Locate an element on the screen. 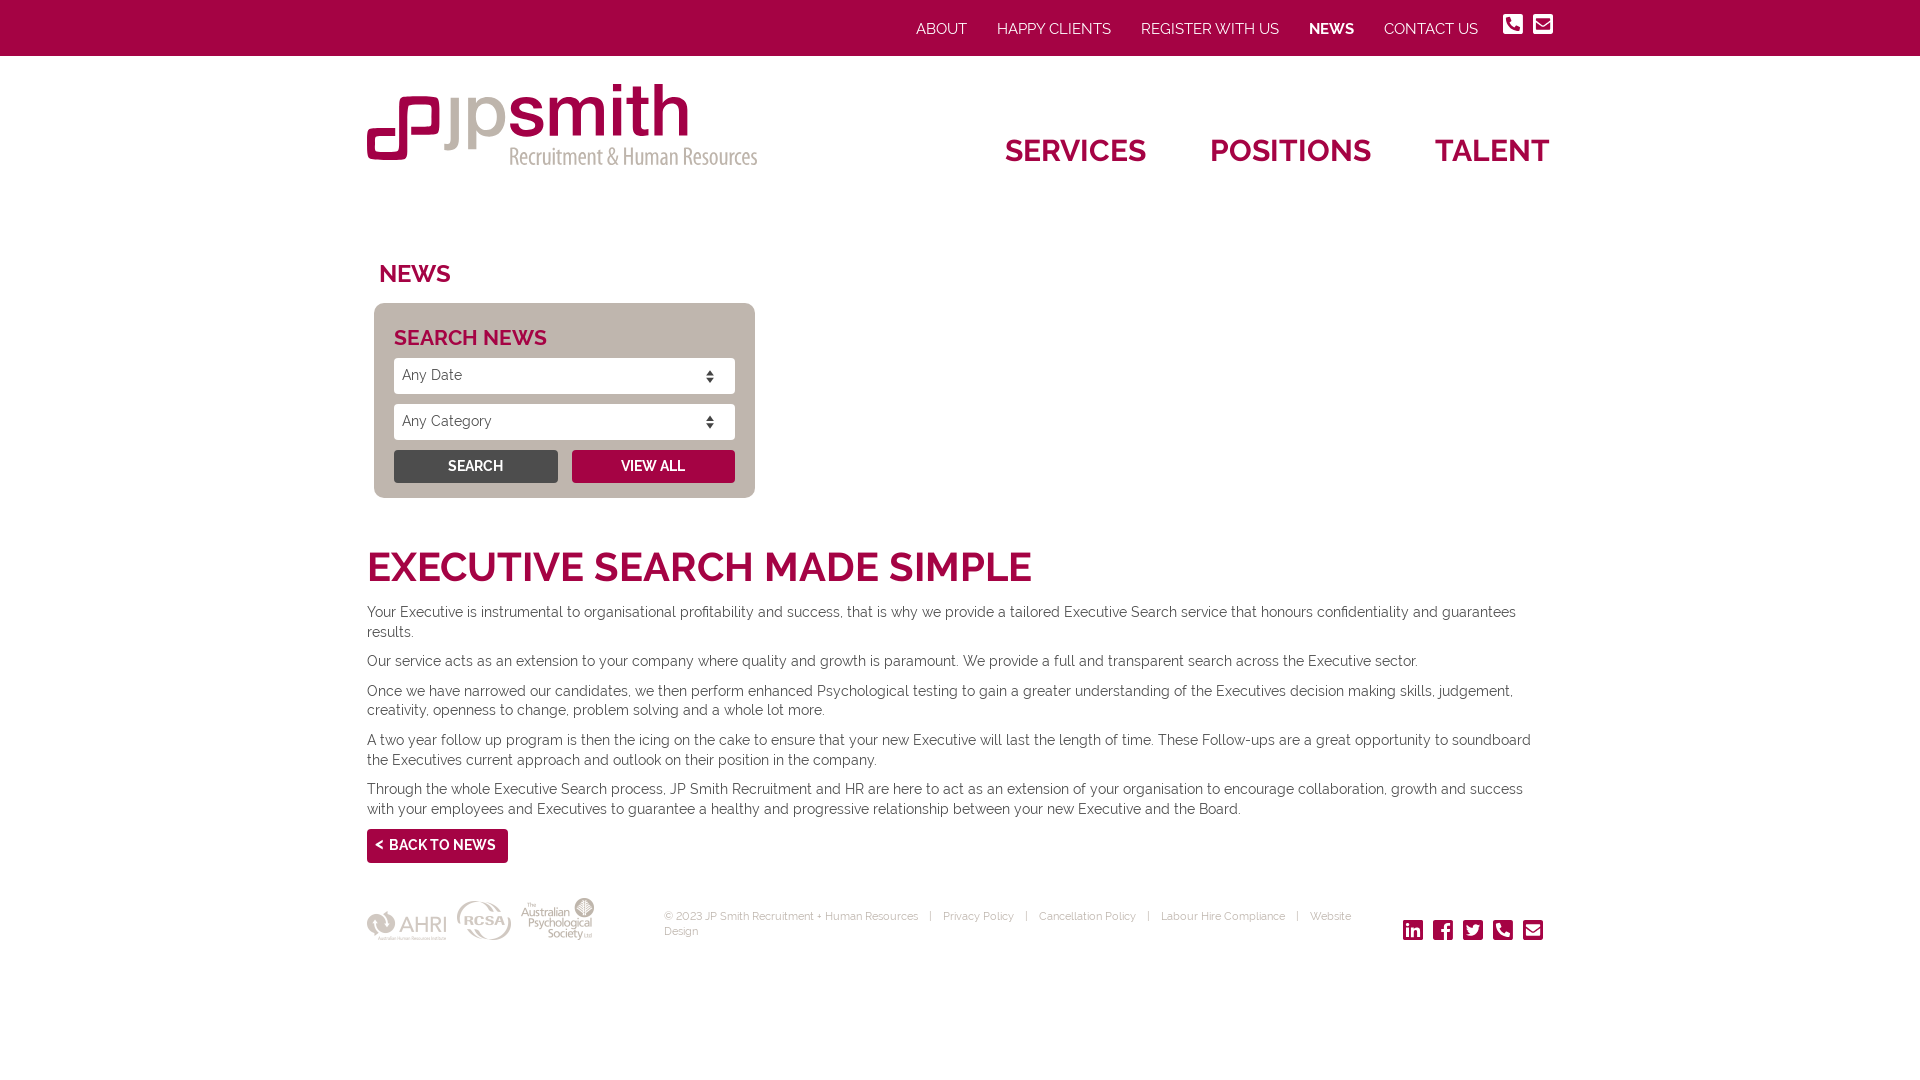  TALENT is located at coordinates (1492, 150).